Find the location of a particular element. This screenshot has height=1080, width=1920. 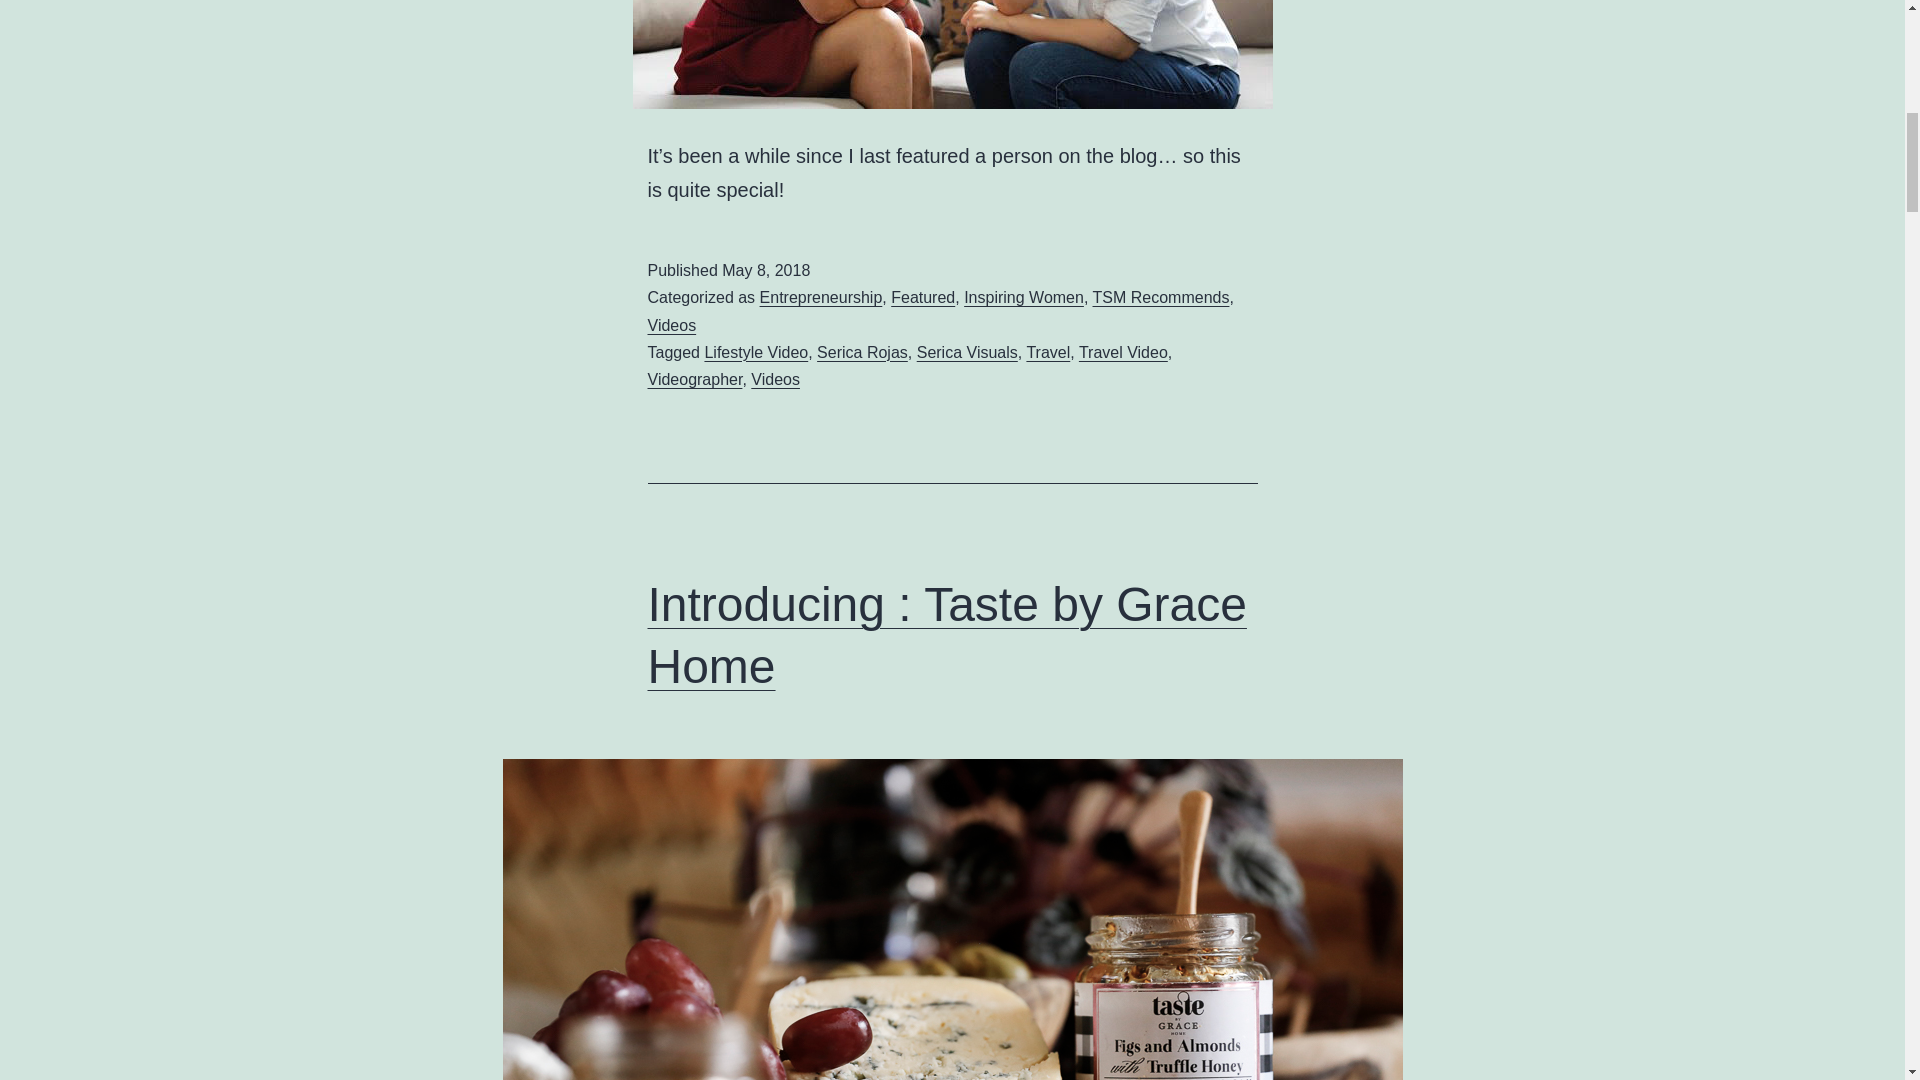

Serica Visuals is located at coordinates (967, 352).